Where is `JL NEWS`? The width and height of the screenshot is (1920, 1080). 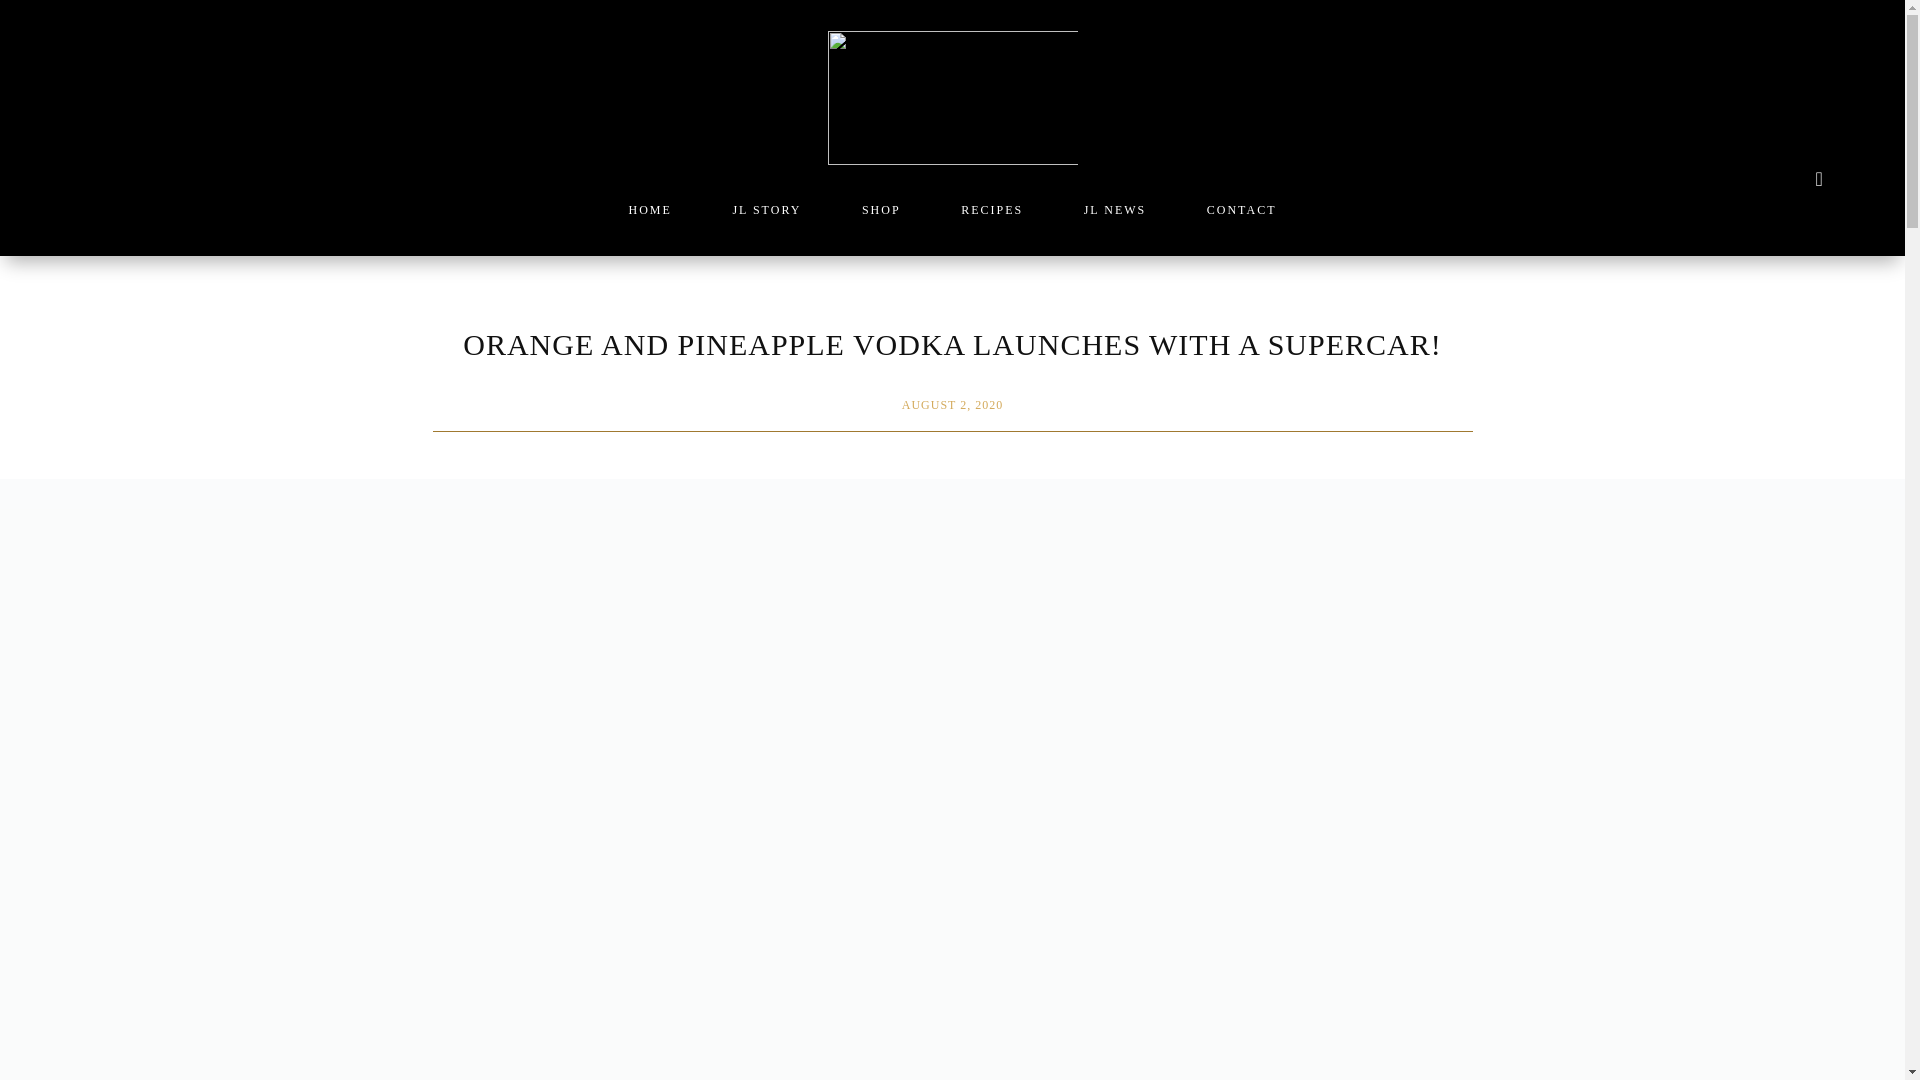 JL NEWS is located at coordinates (1115, 214).